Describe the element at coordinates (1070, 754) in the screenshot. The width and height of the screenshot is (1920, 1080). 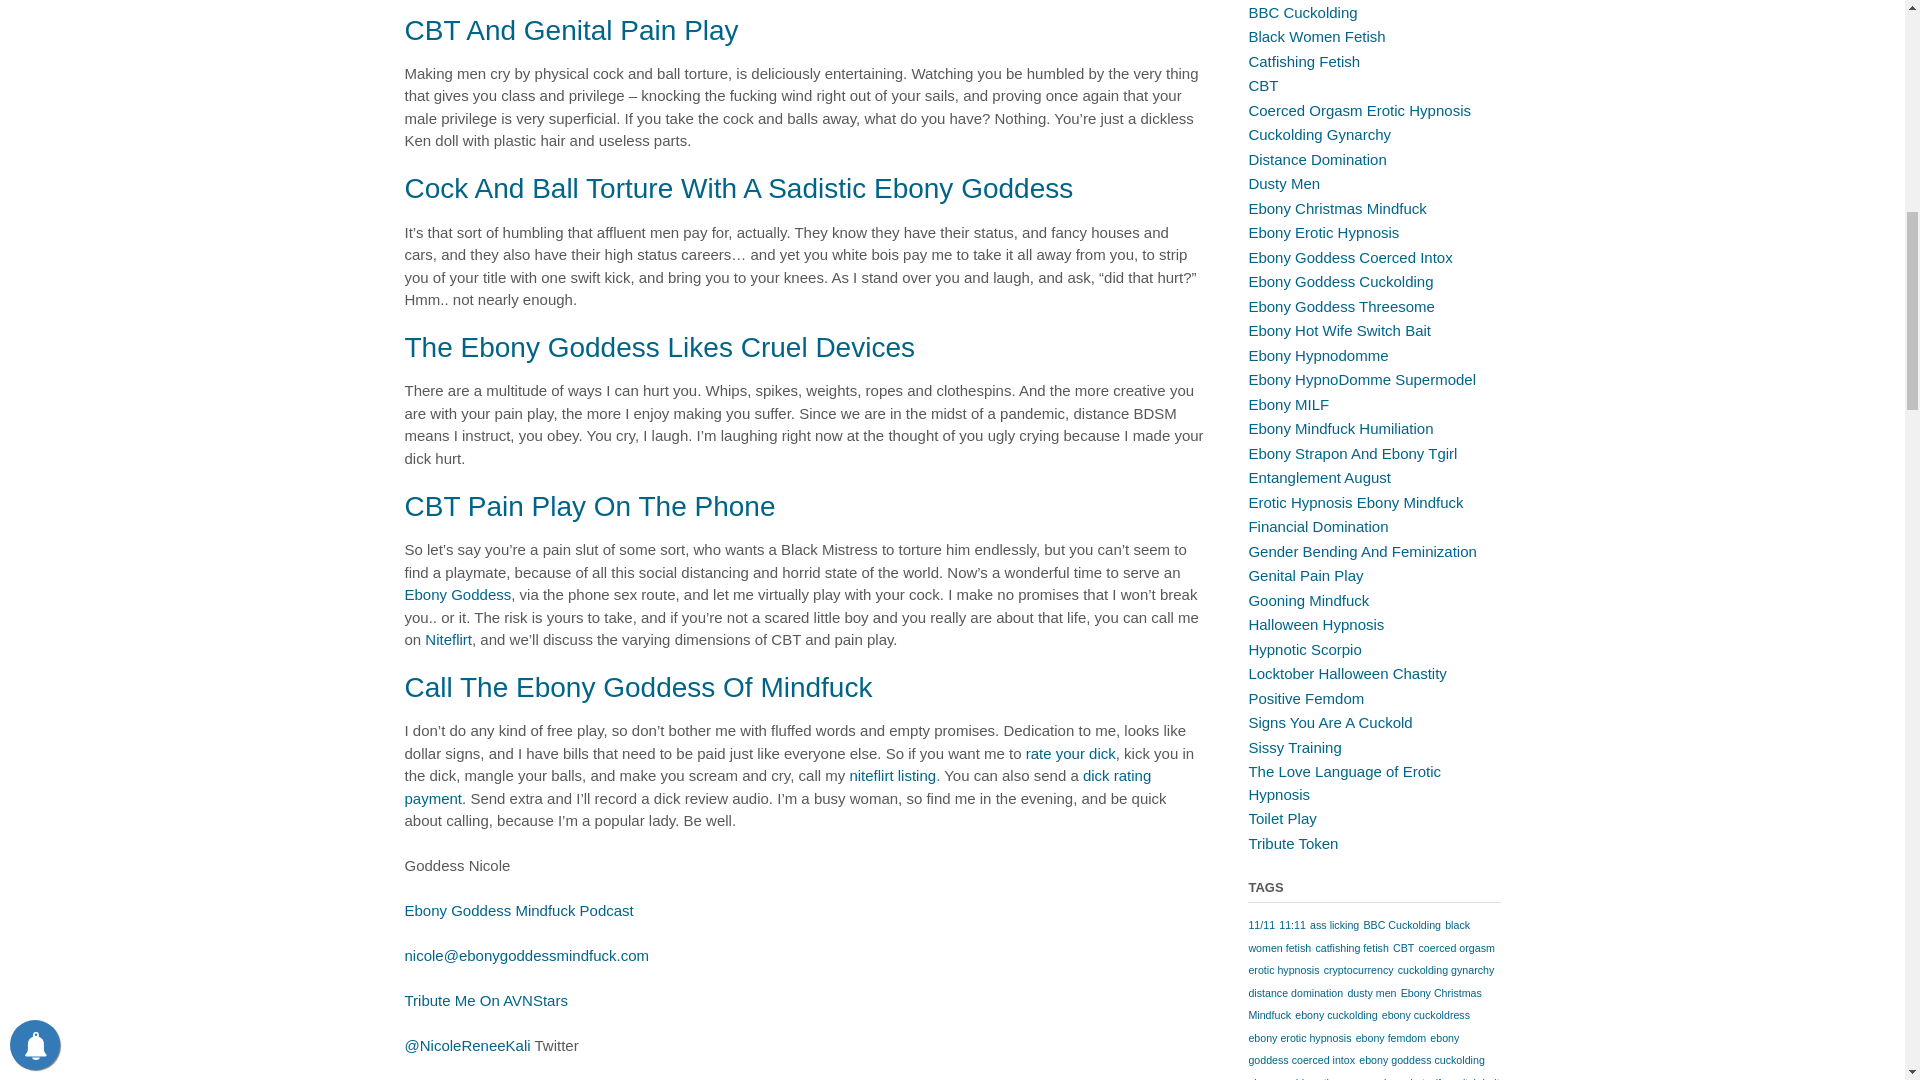
I see `rate your dick` at that location.